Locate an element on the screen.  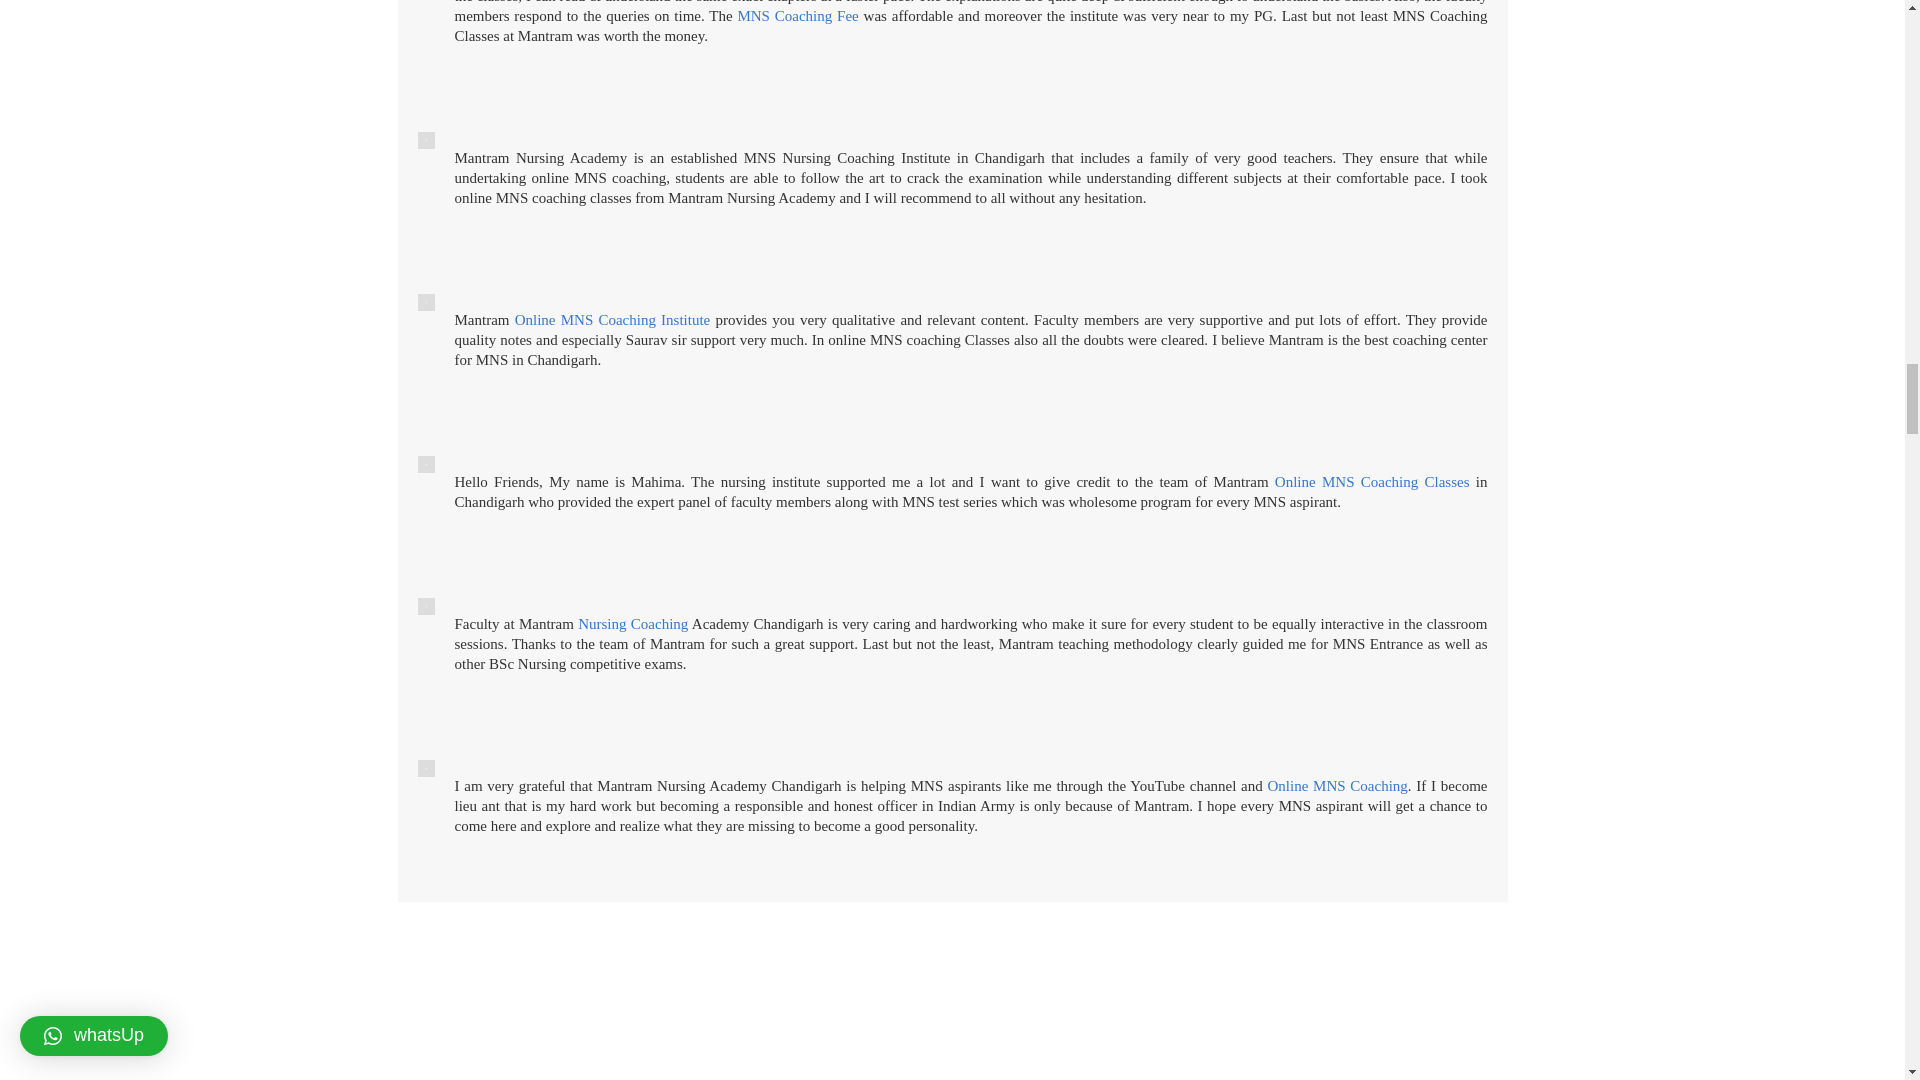
Online MNS Coaching Classes is located at coordinates (1372, 482).